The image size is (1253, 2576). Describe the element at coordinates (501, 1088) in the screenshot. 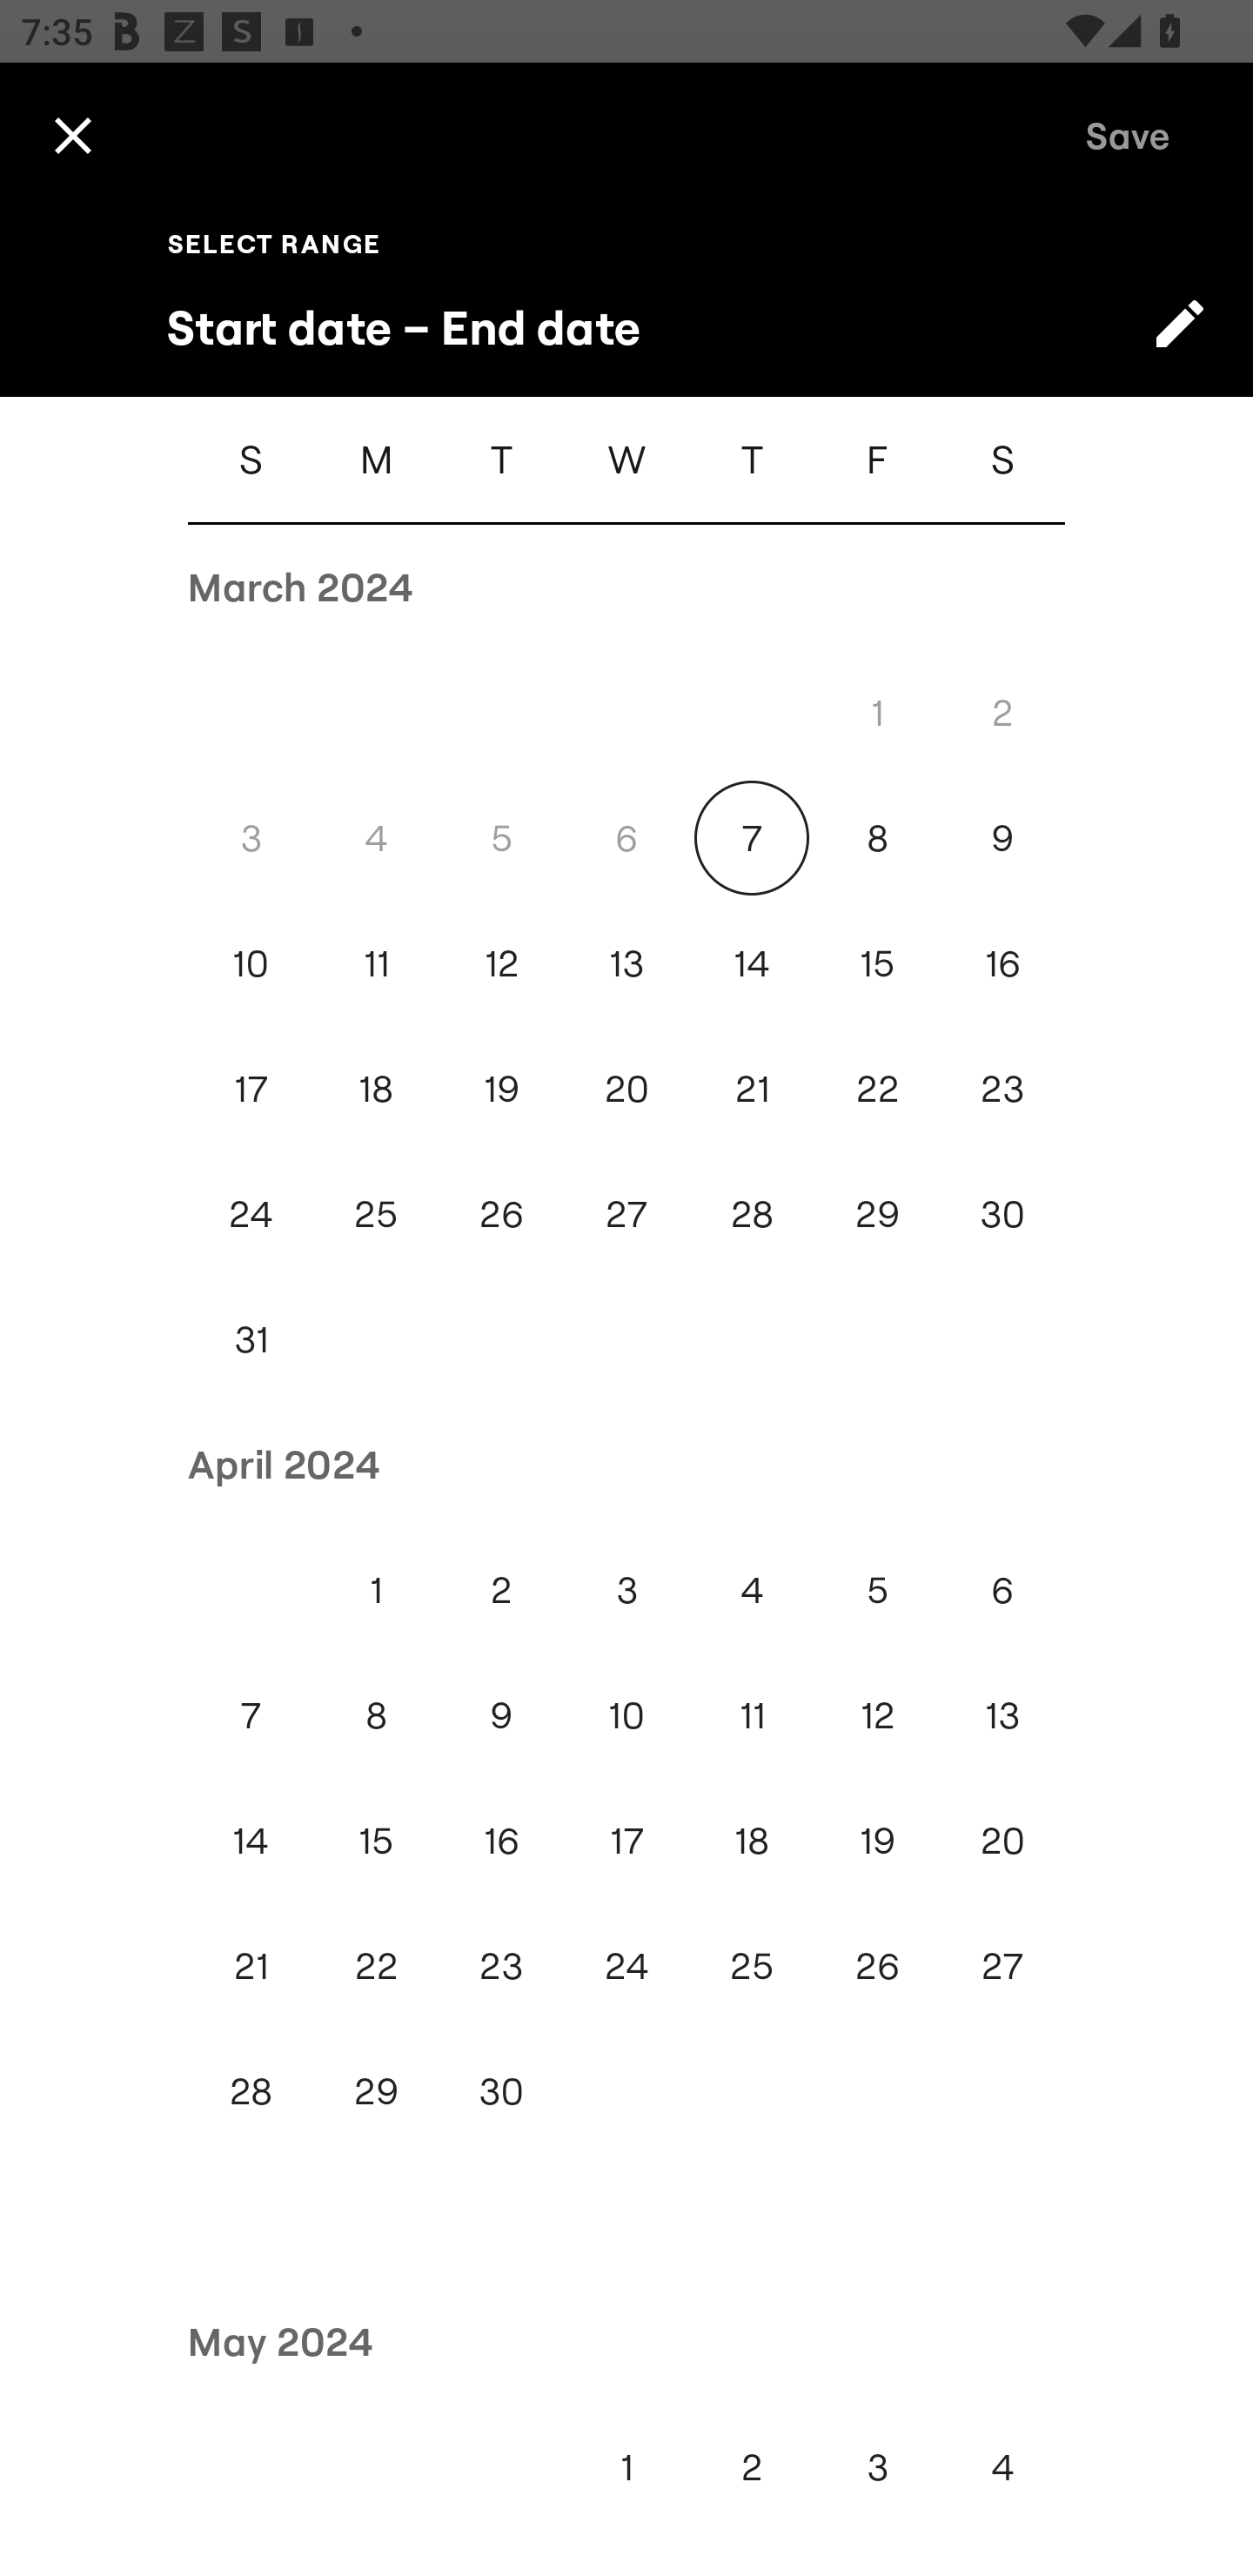

I see `19 Tue, Mar 19` at that location.